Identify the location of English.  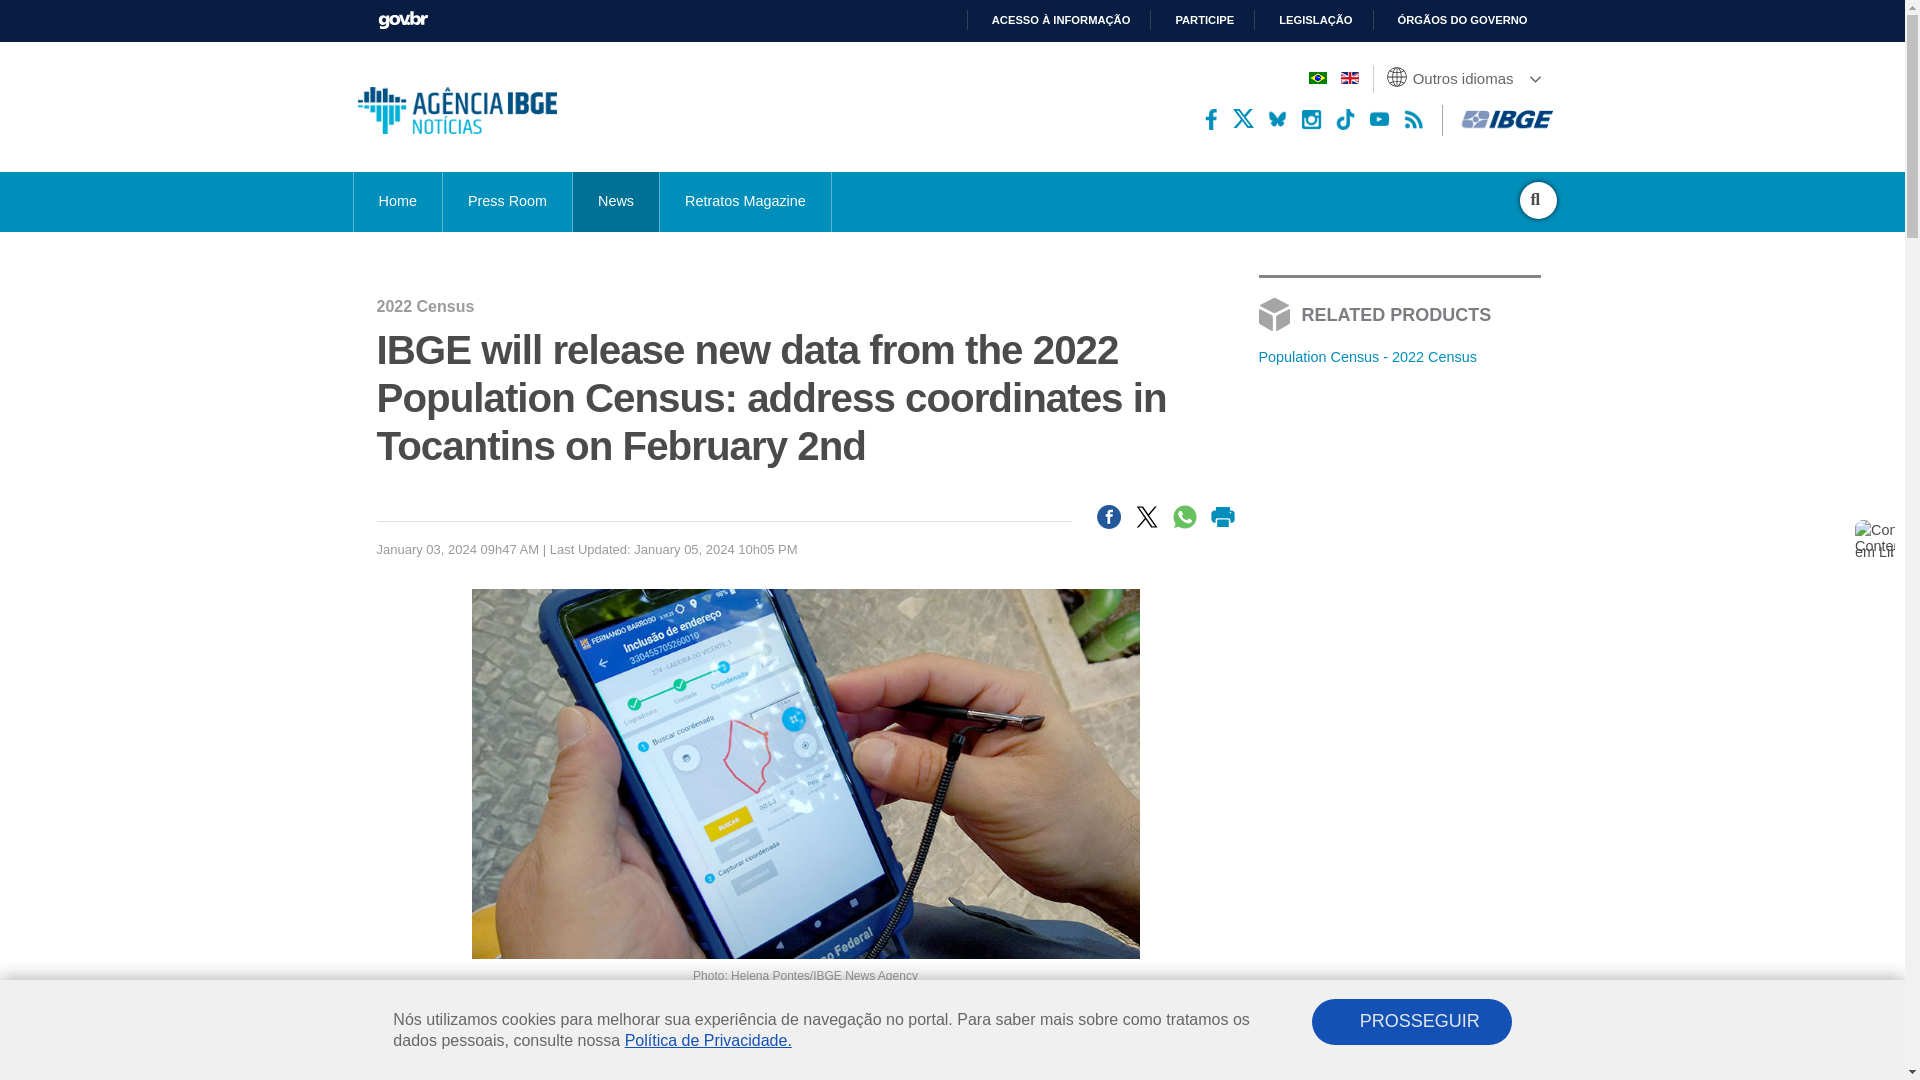
(1348, 78).